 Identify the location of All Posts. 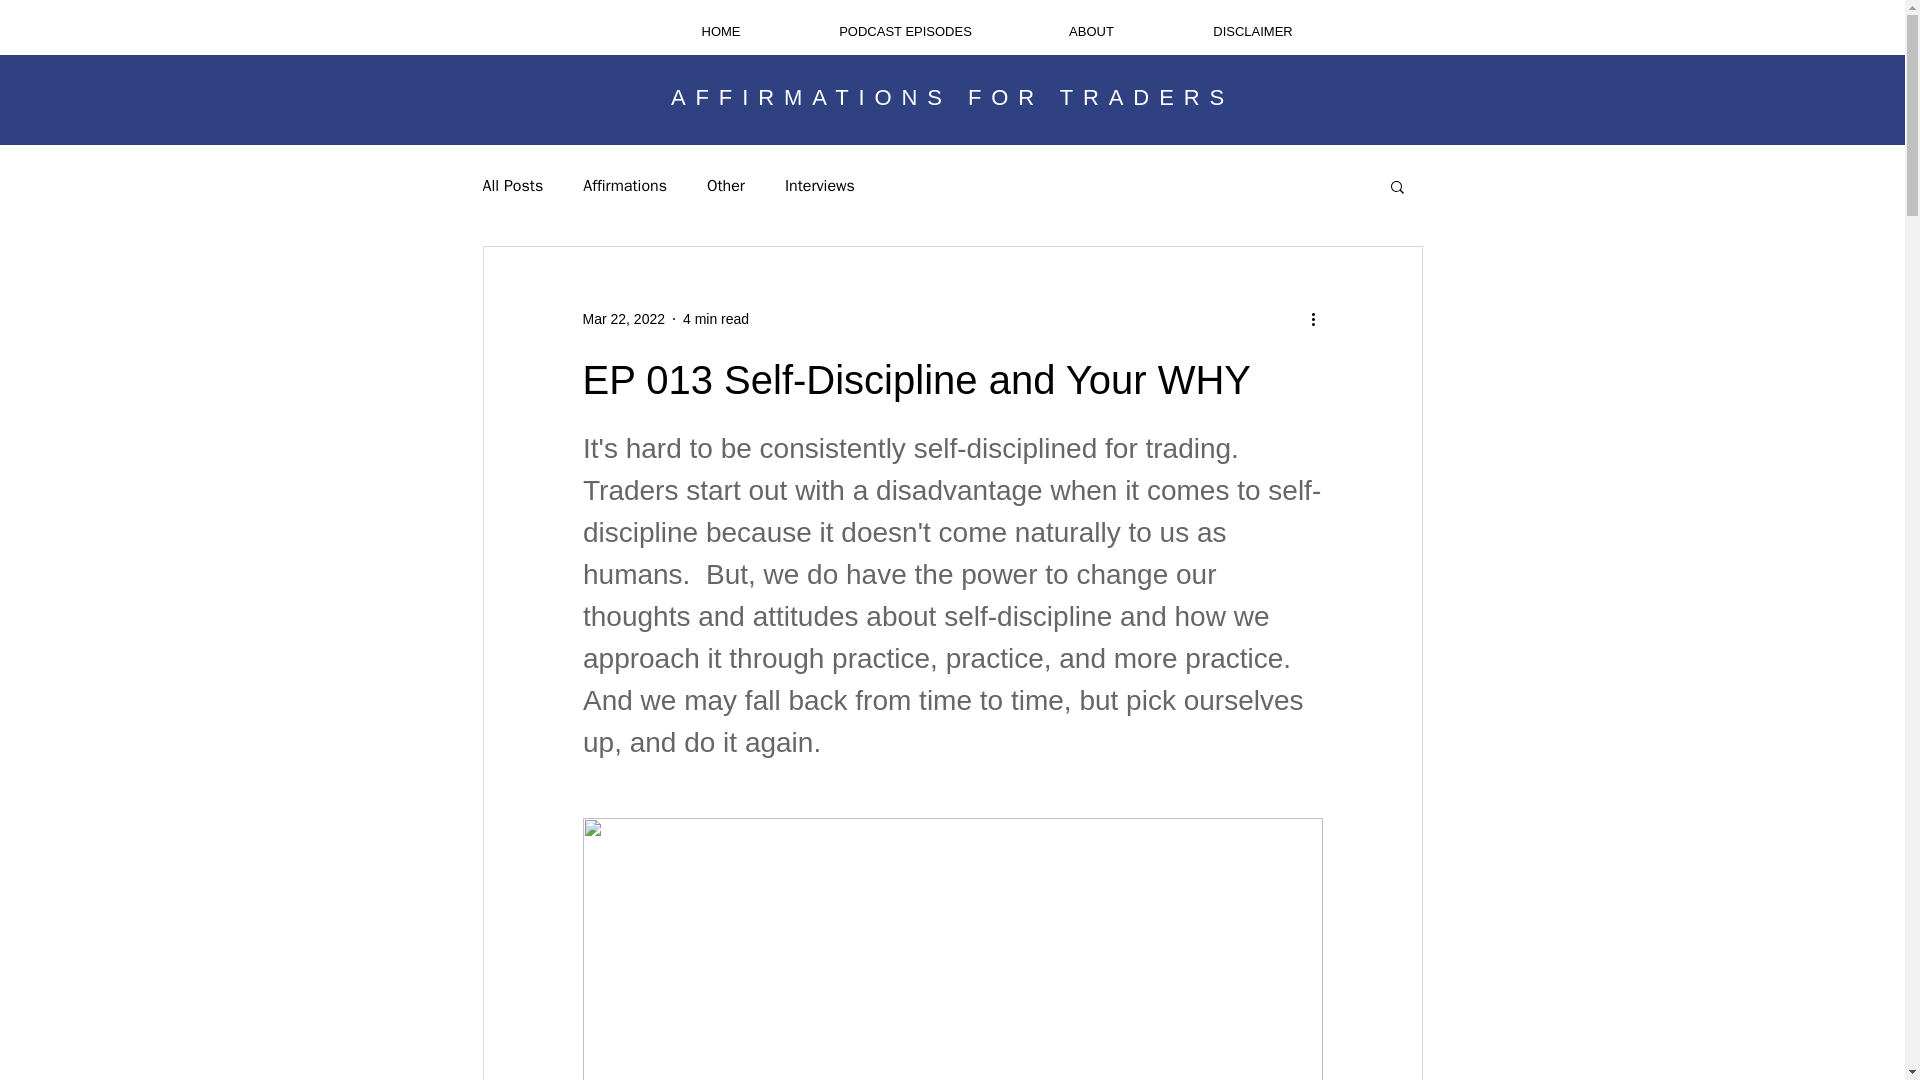
(512, 186).